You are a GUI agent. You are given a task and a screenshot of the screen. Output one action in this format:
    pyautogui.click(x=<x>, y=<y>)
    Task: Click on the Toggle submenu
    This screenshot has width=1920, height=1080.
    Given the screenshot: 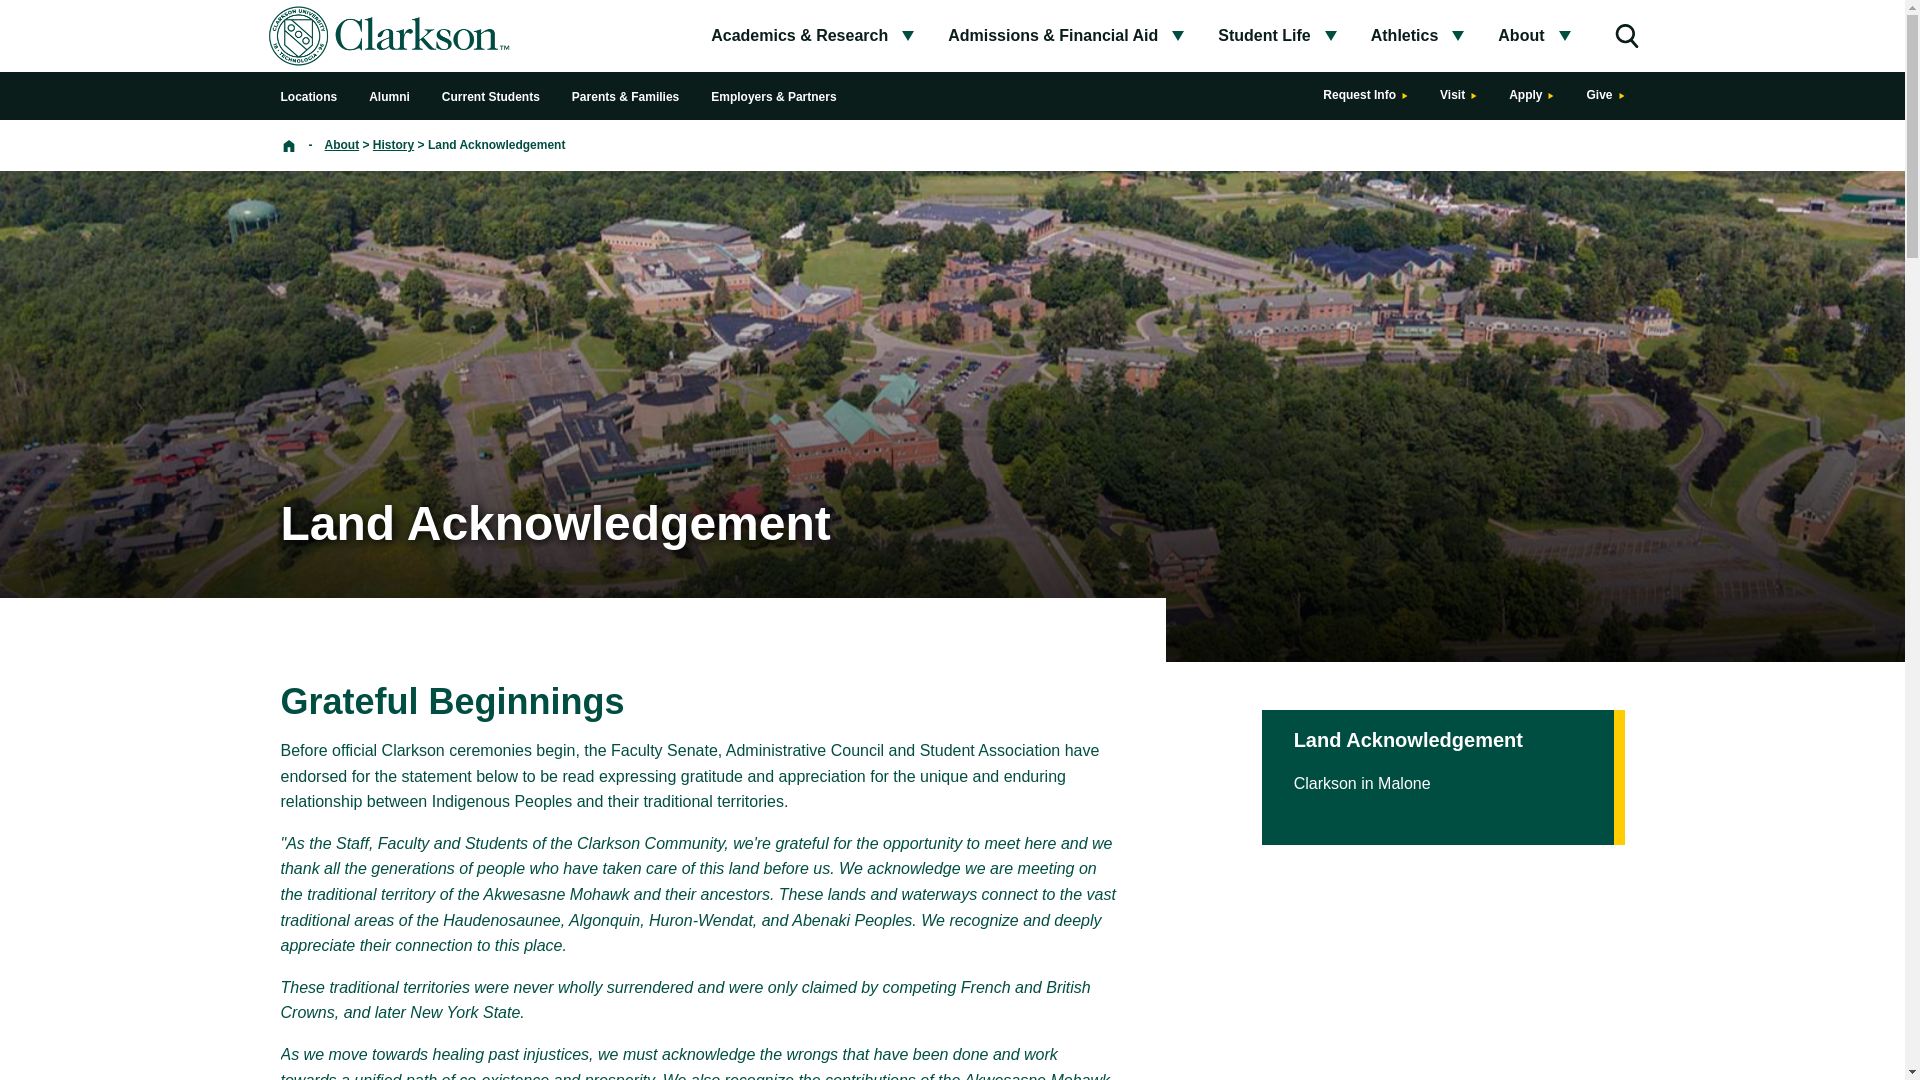 What is the action you would take?
    pyautogui.click(x=907, y=36)
    